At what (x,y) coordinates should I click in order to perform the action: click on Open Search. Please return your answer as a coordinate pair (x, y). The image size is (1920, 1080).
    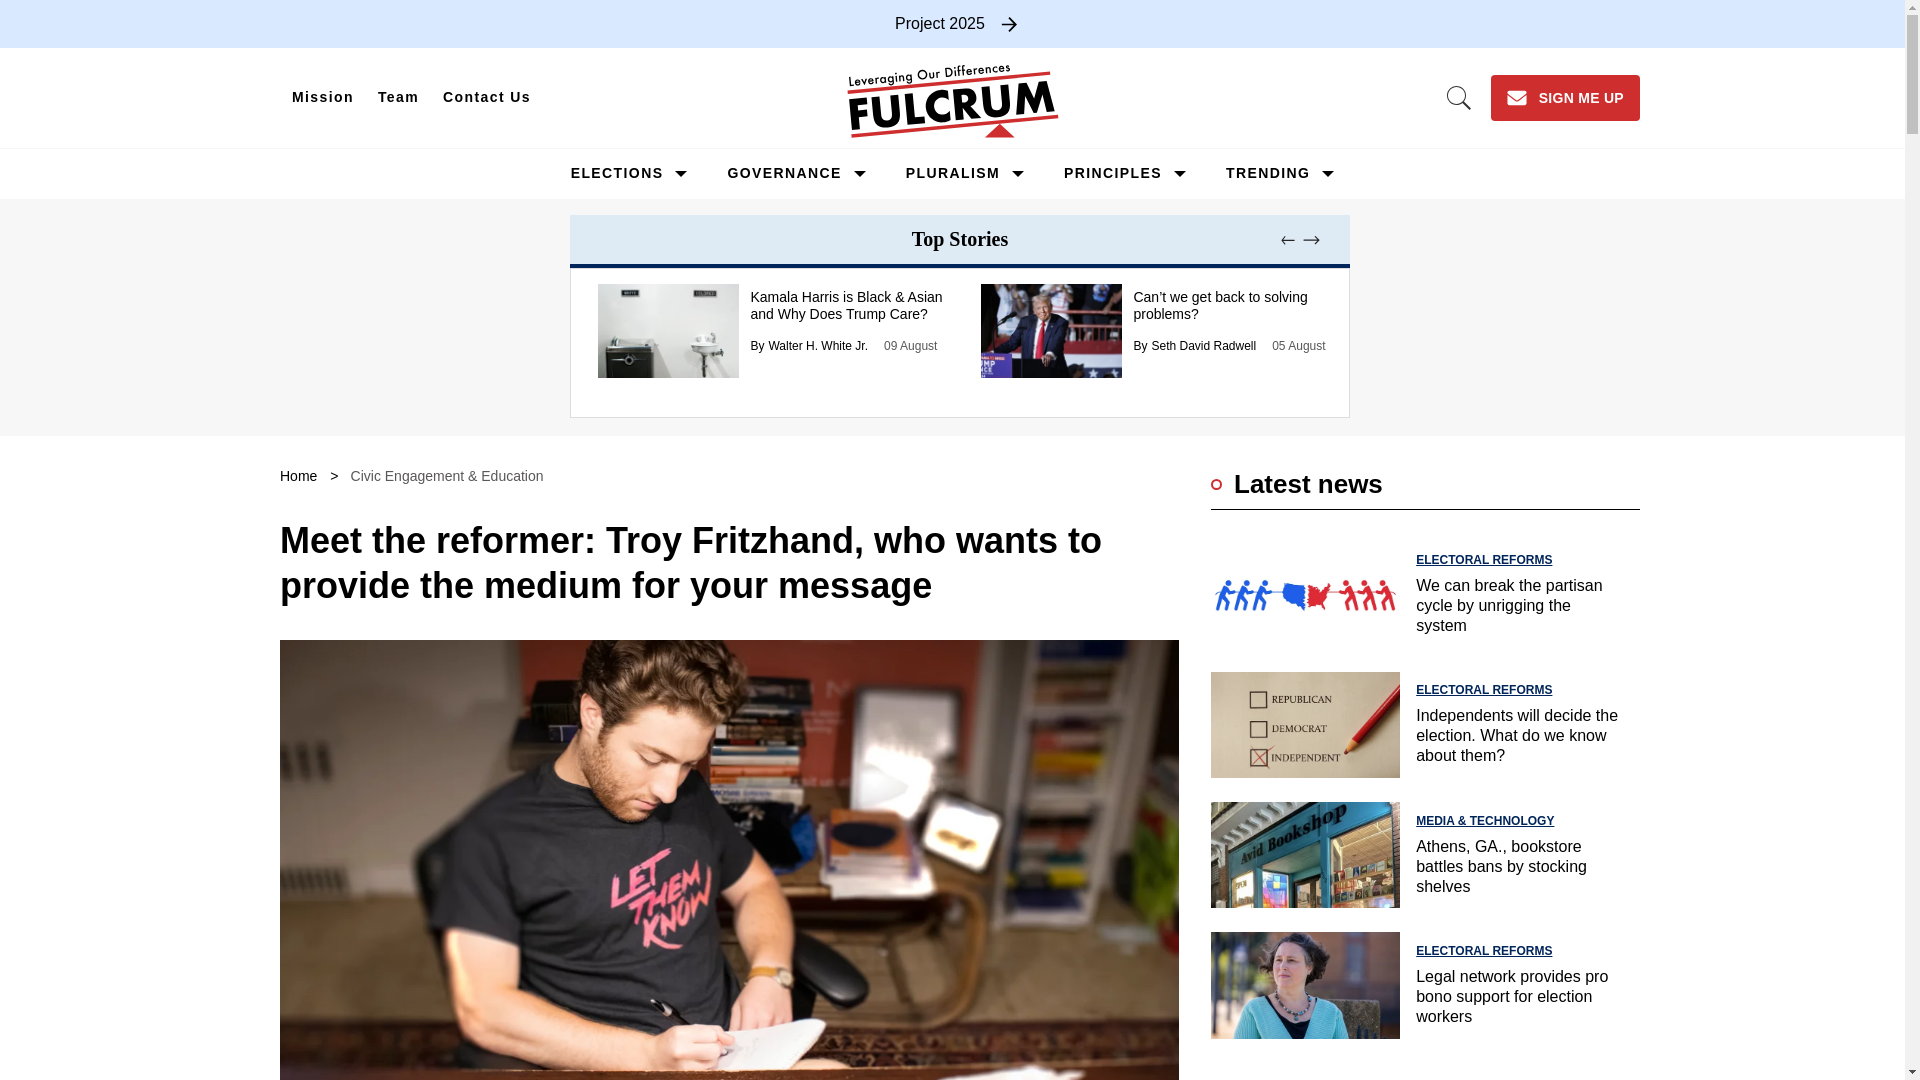
    Looking at the image, I should click on (1458, 98).